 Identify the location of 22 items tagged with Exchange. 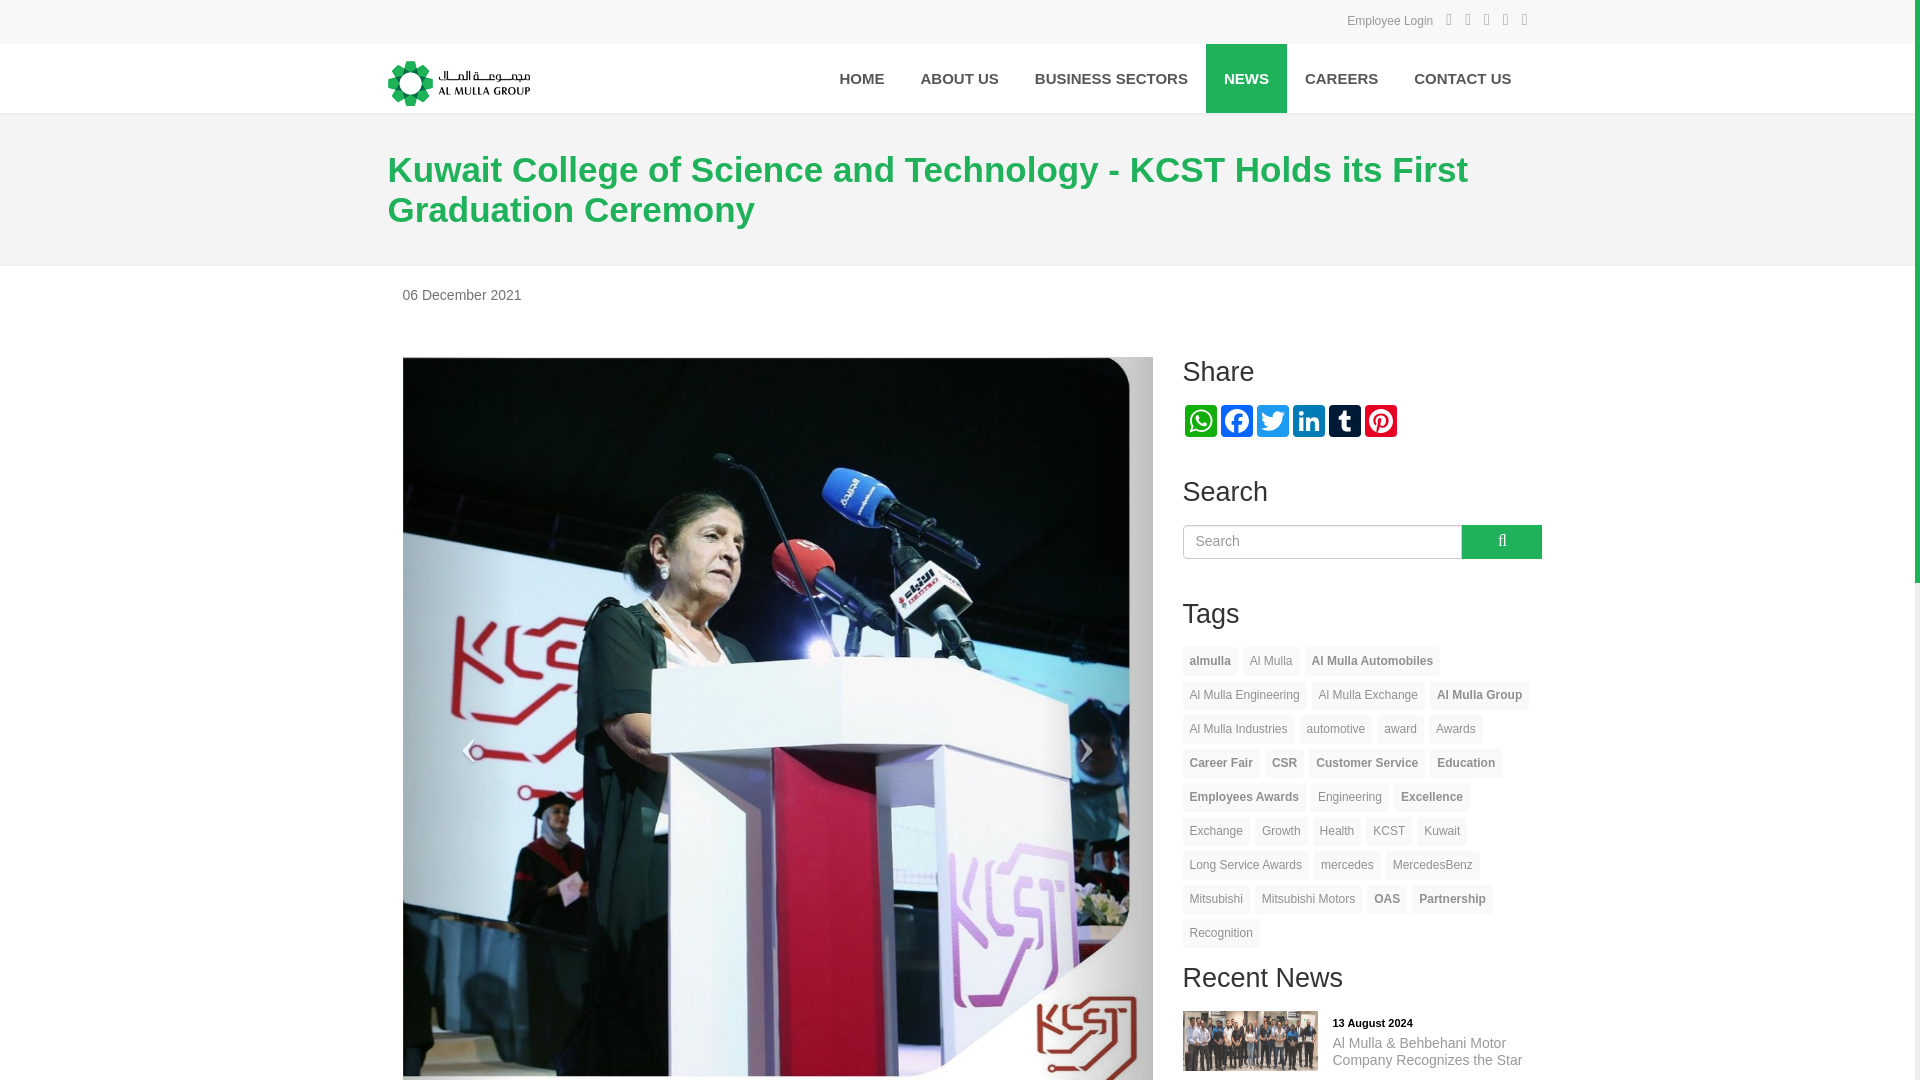
(1216, 830).